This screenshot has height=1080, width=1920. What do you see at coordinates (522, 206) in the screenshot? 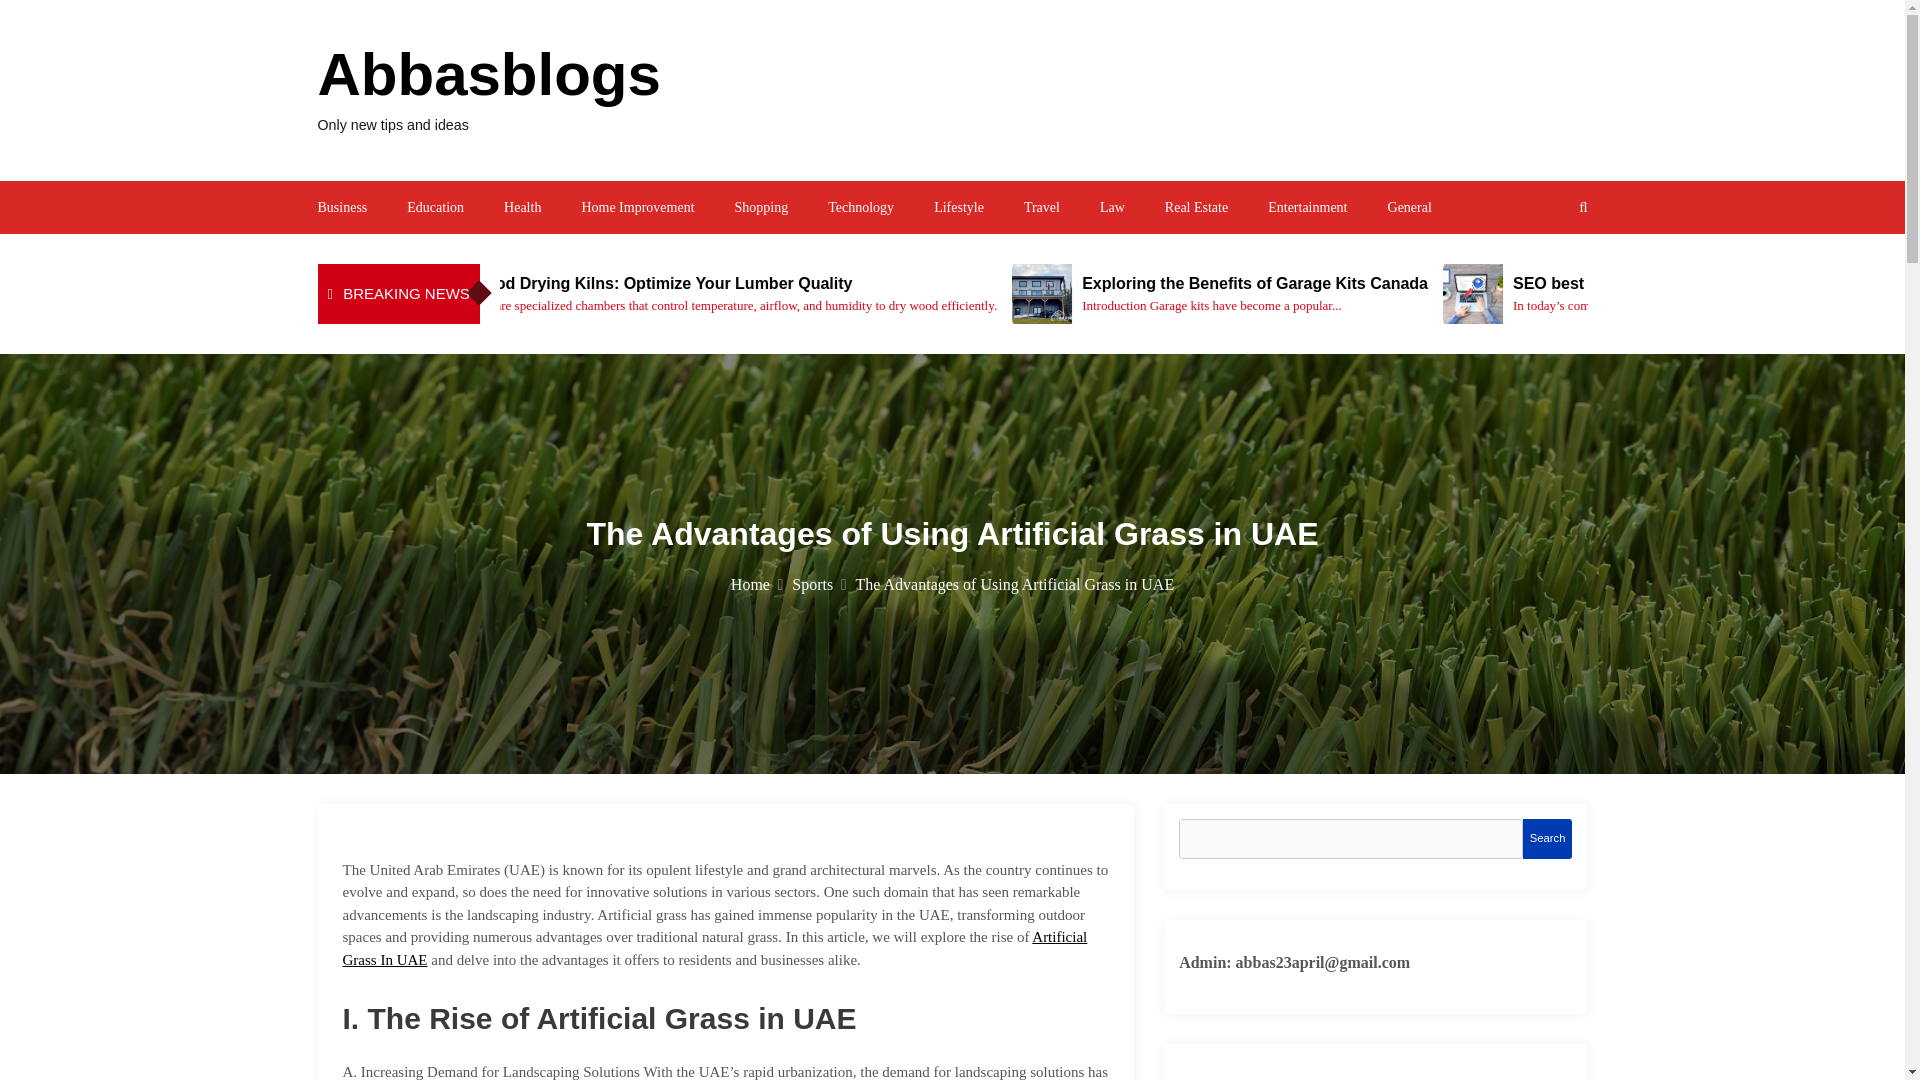
I see `Health` at bounding box center [522, 206].